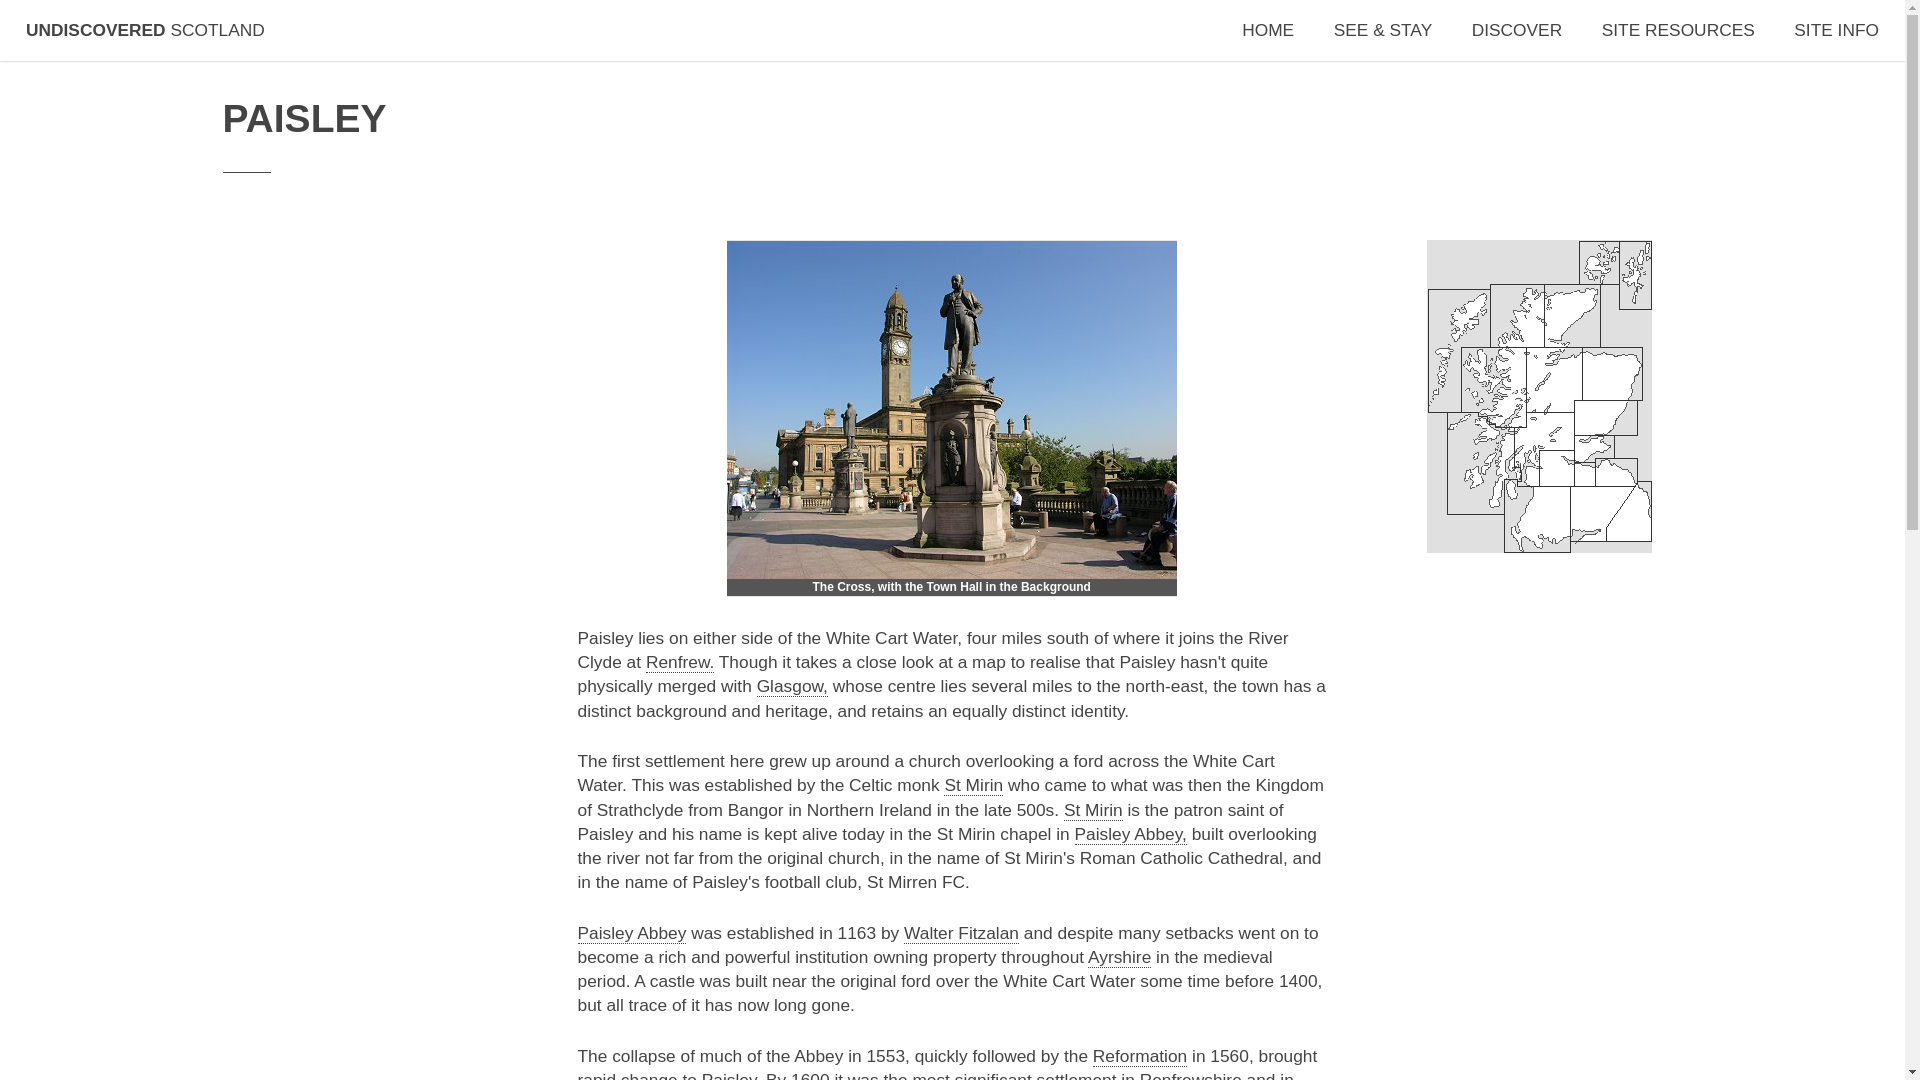 The height and width of the screenshot is (1080, 1920). Describe the element at coordinates (1517, 30) in the screenshot. I see `DISCOVER` at that location.